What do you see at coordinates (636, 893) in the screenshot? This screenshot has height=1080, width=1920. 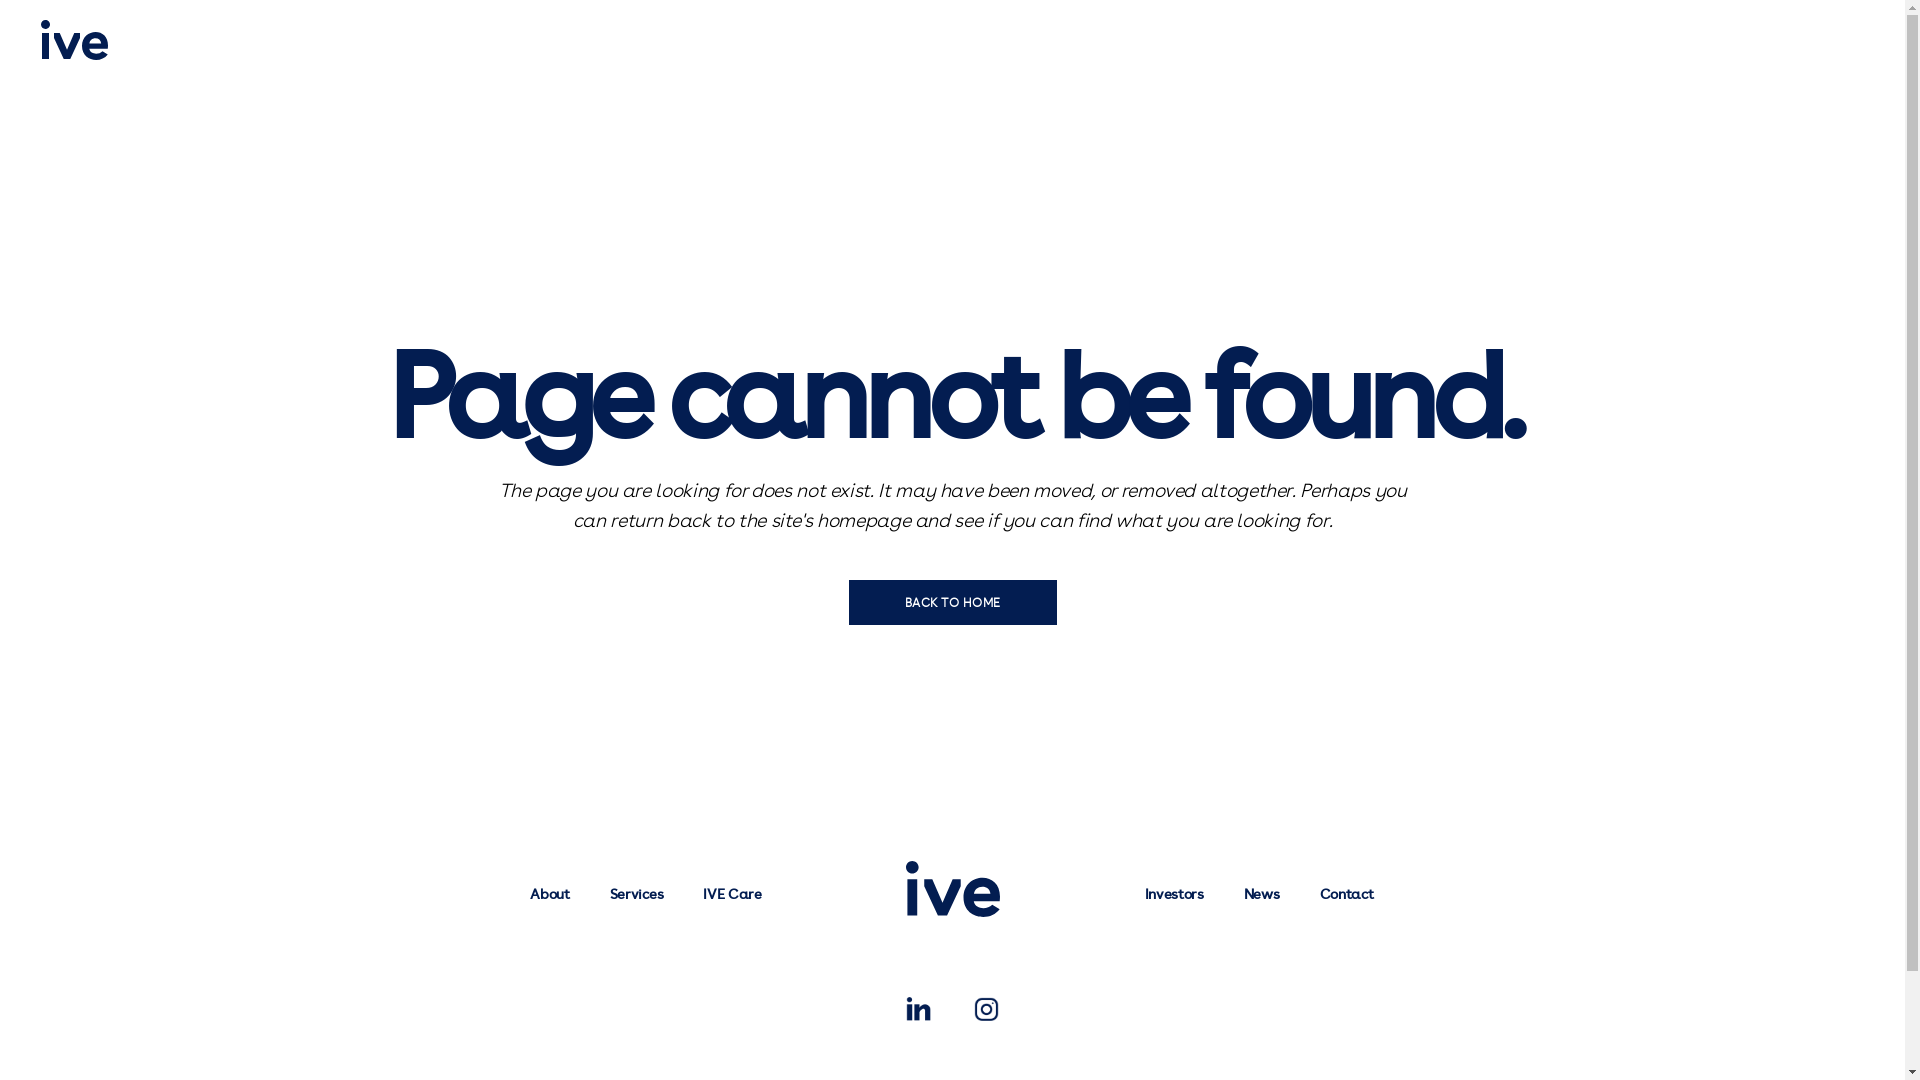 I see `Services` at bounding box center [636, 893].